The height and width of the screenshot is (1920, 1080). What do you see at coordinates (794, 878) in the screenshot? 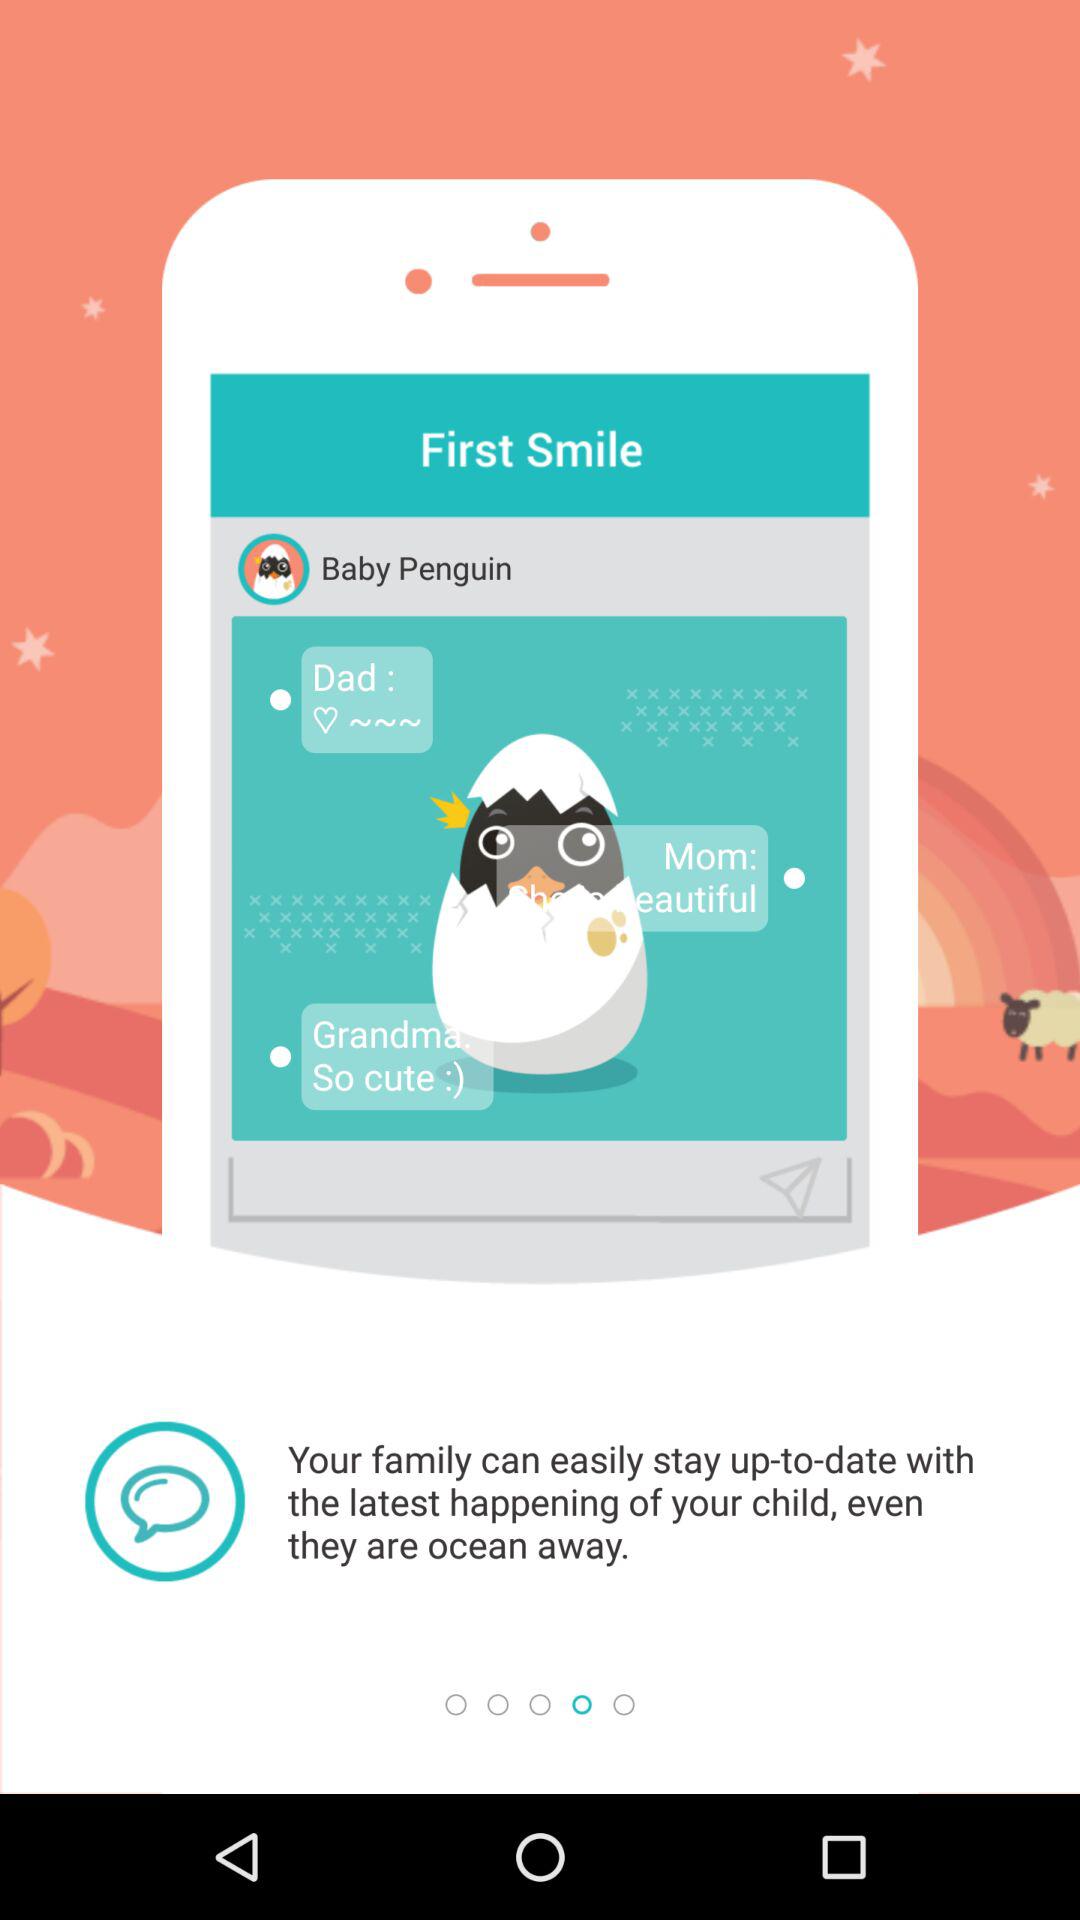
I see `the dot shown next to the text field mom` at bounding box center [794, 878].